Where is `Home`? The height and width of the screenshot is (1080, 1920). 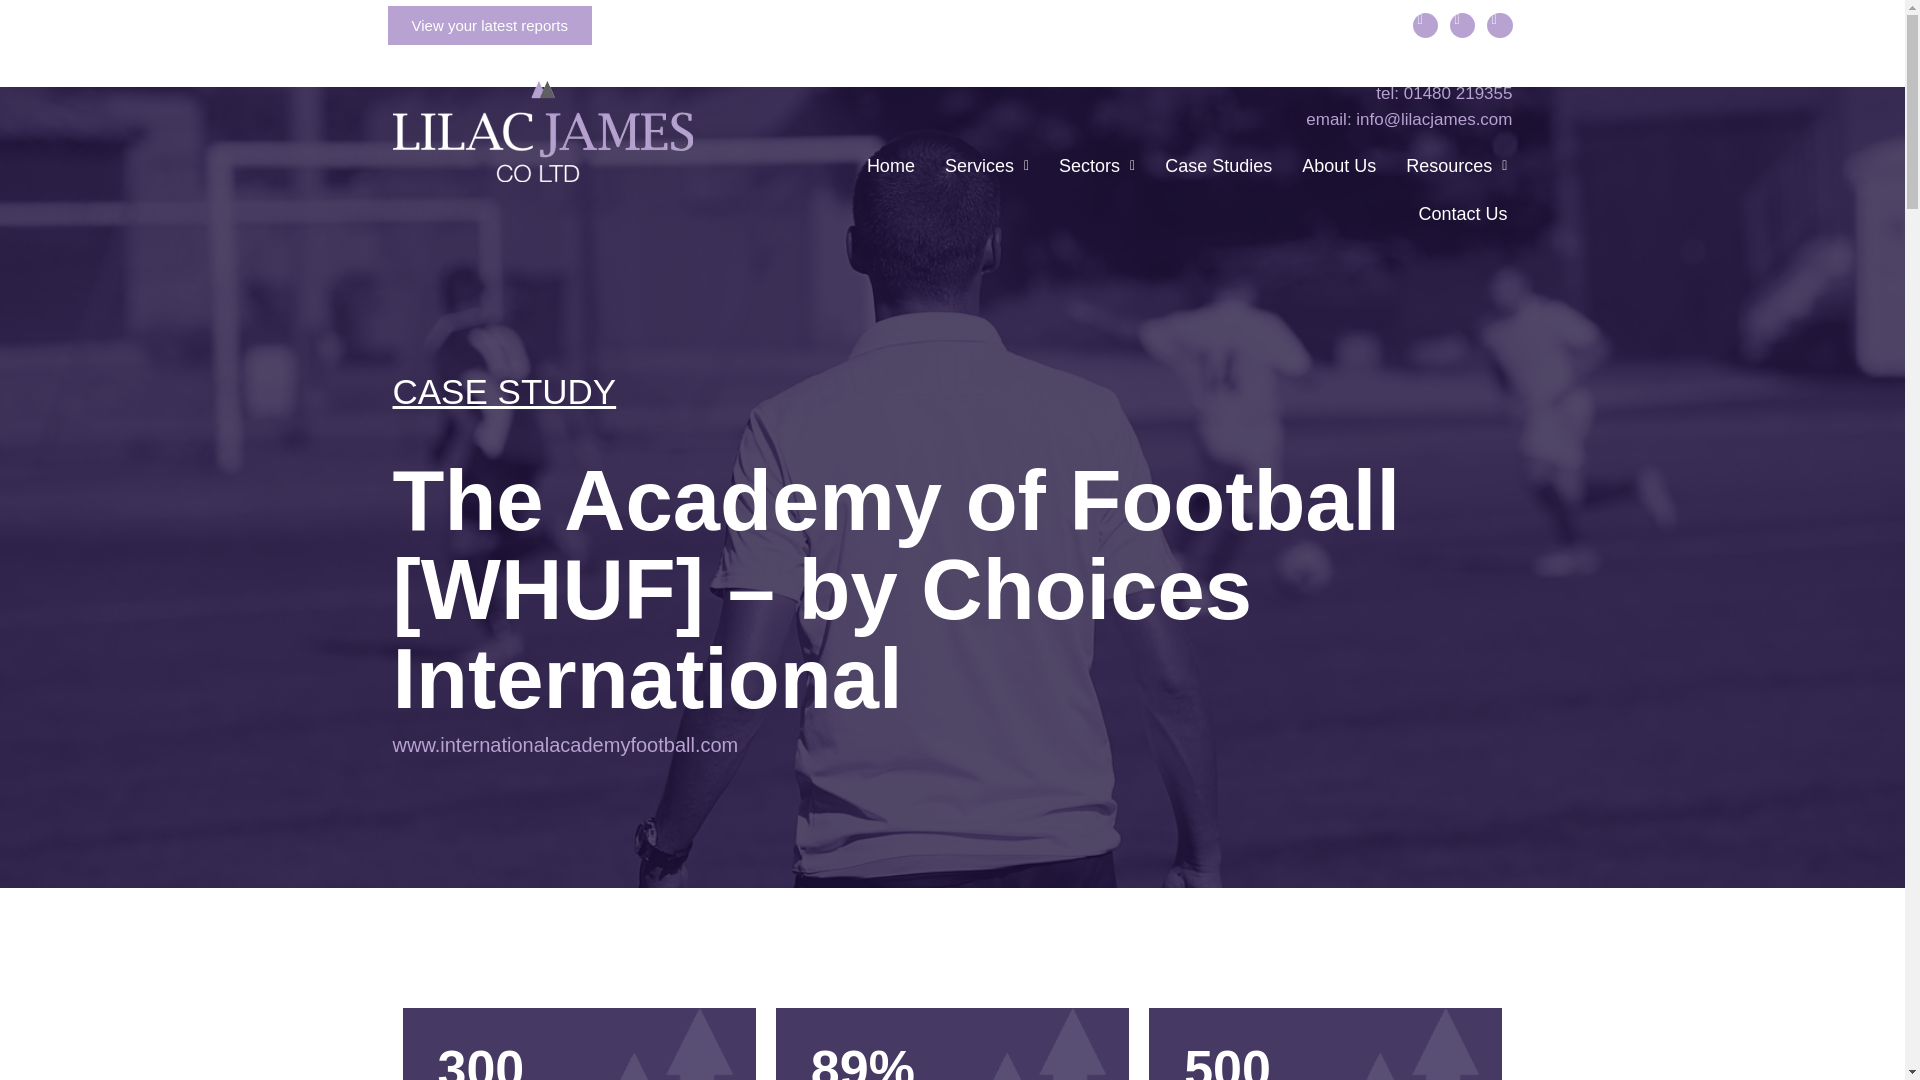 Home is located at coordinates (890, 166).